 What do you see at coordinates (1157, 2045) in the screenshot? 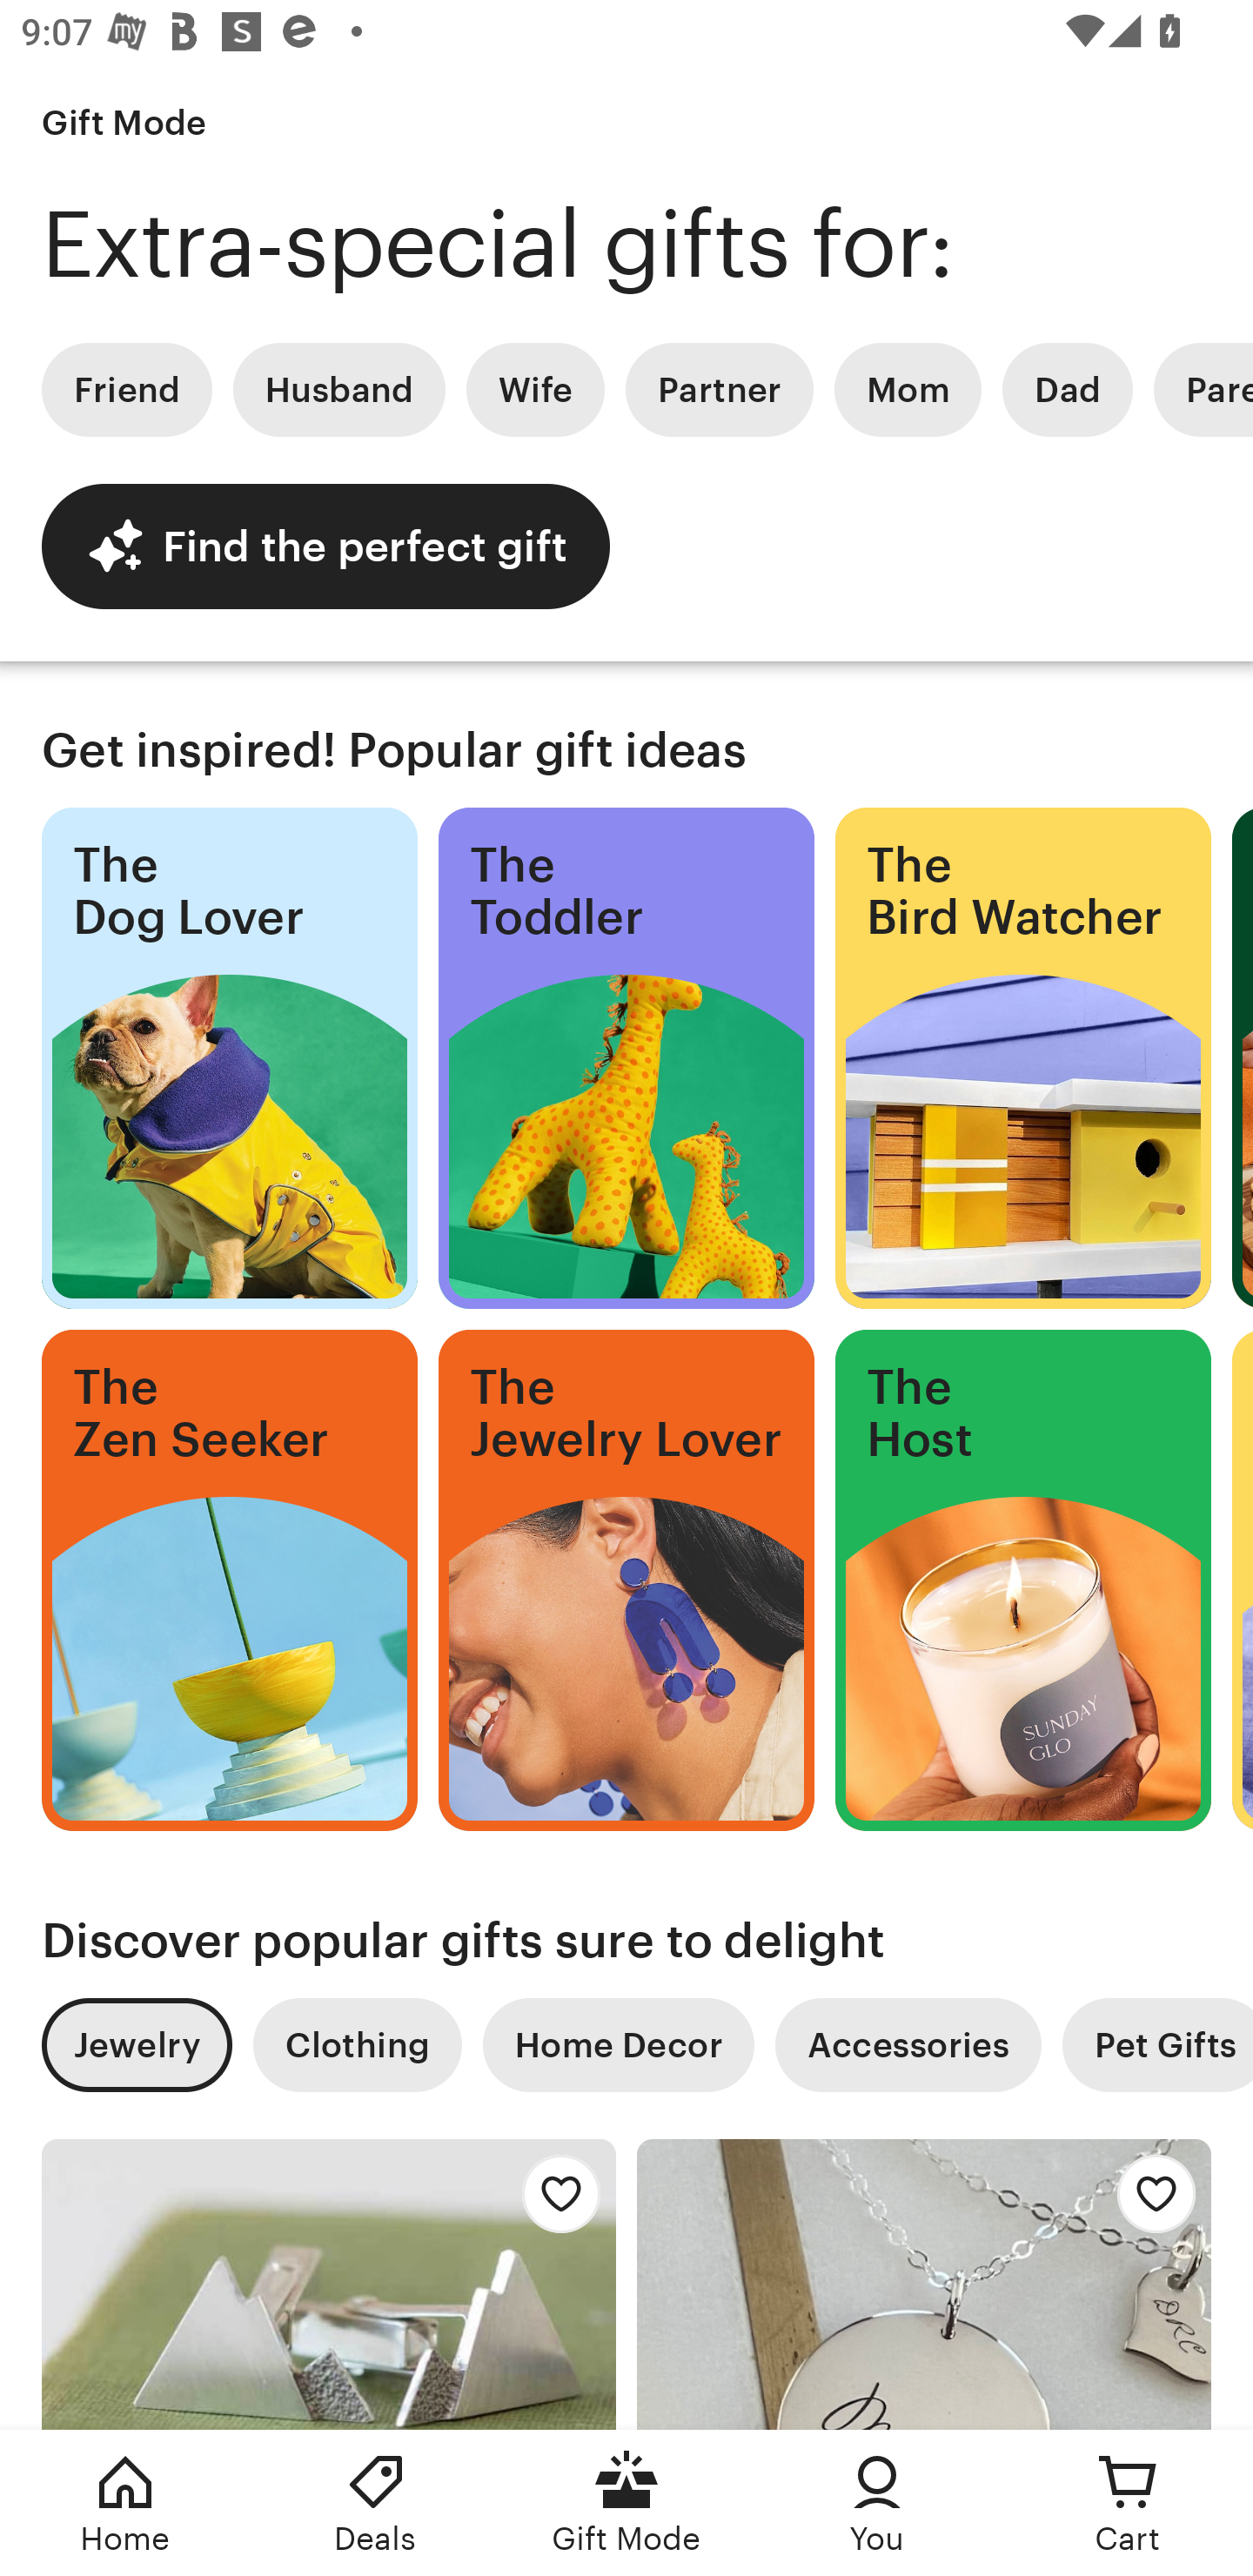
I see `Pet Gifts` at bounding box center [1157, 2045].